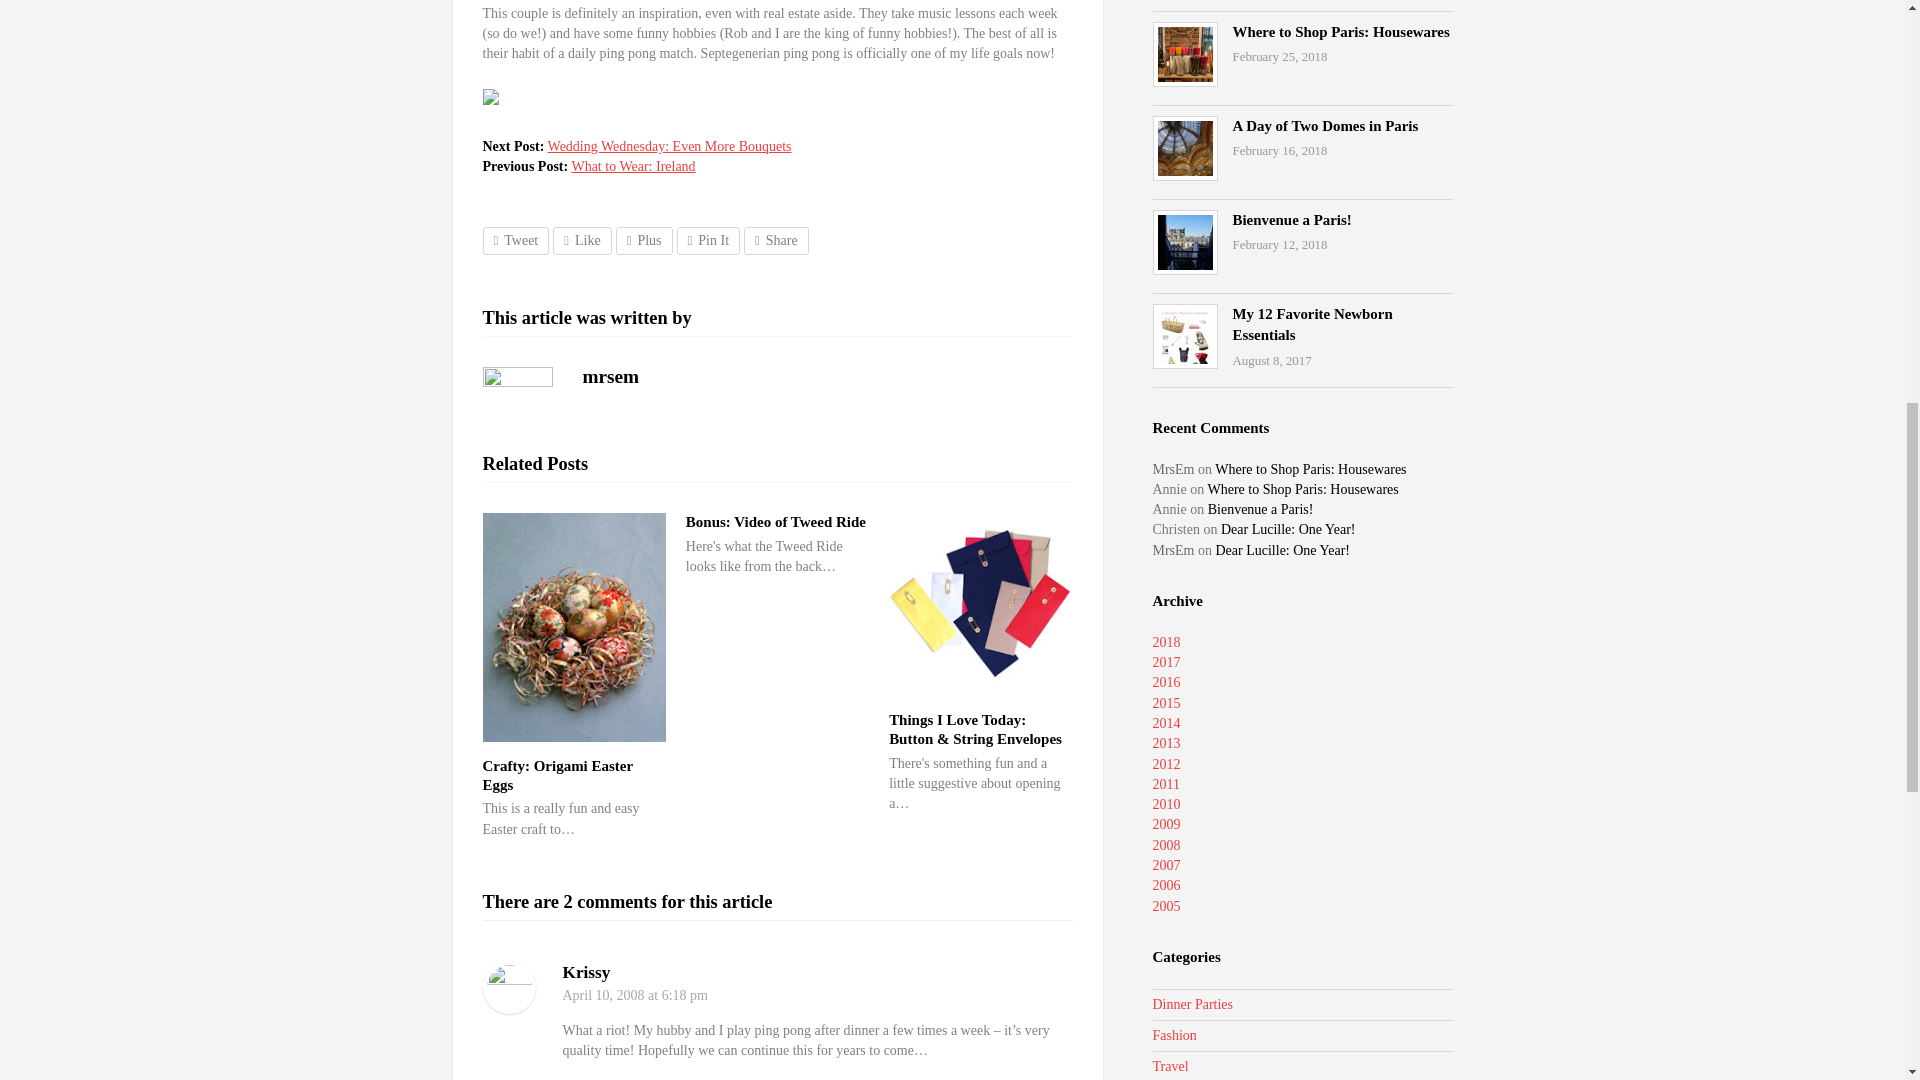  Describe the element at coordinates (708, 240) in the screenshot. I see `Pin It` at that location.